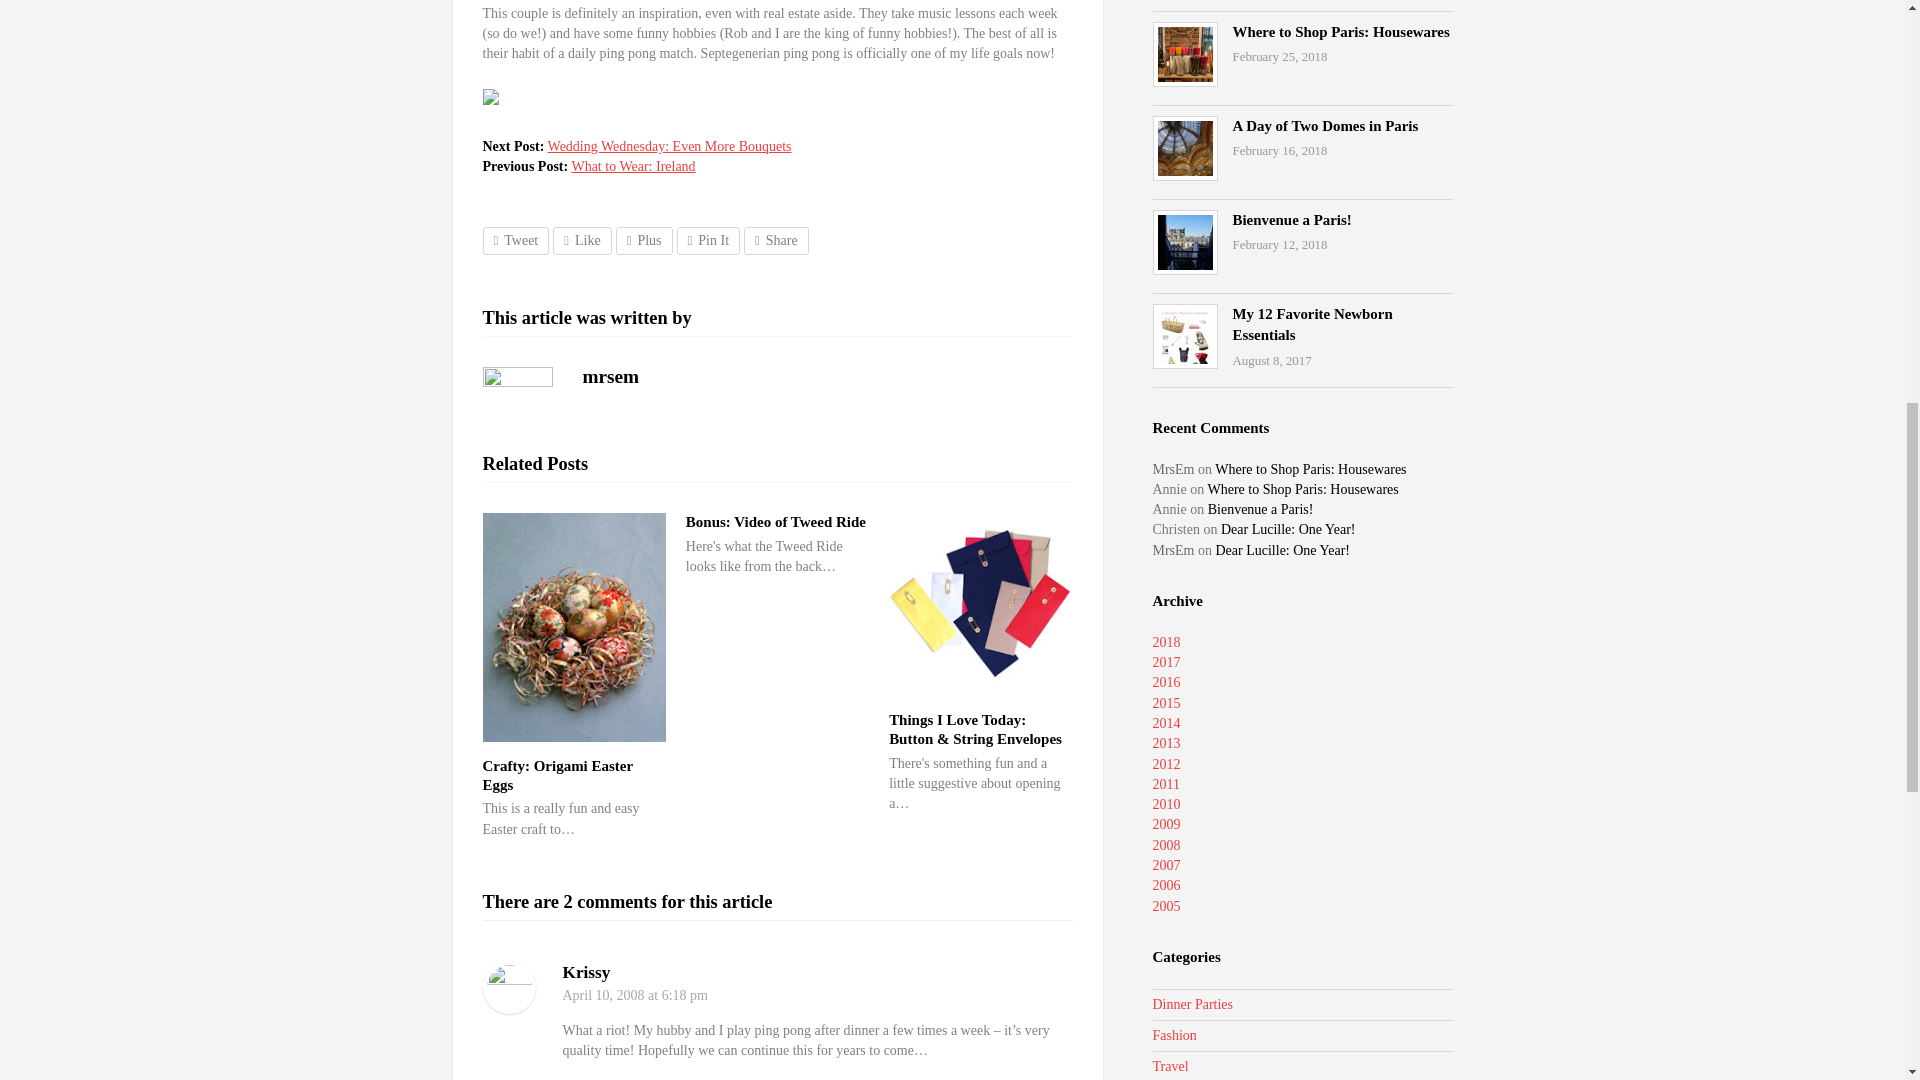  Describe the element at coordinates (708, 240) in the screenshot. I see `Pin It` at that location.